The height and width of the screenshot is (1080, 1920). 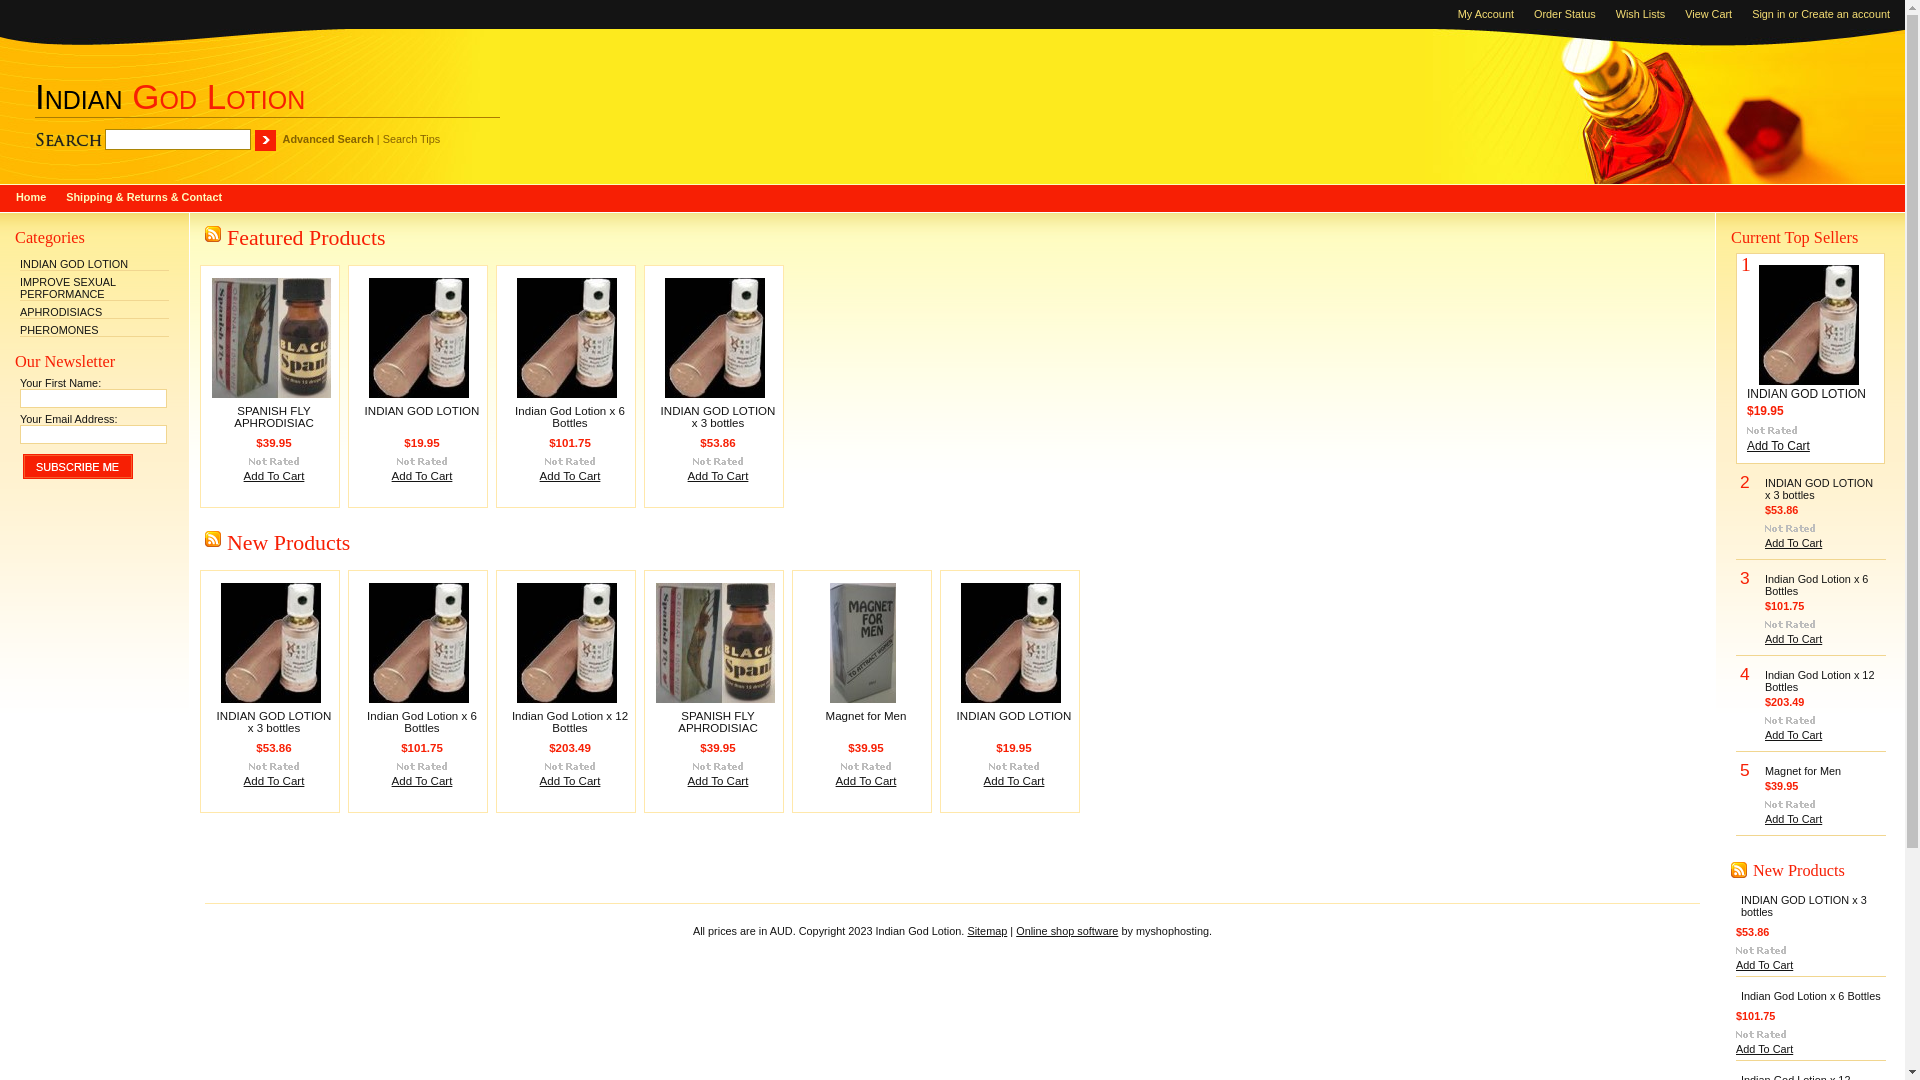 What do you see at coordinates (1846, 14) in the screenshot?
I see `Create an account` at bounding box center [1846, 14].